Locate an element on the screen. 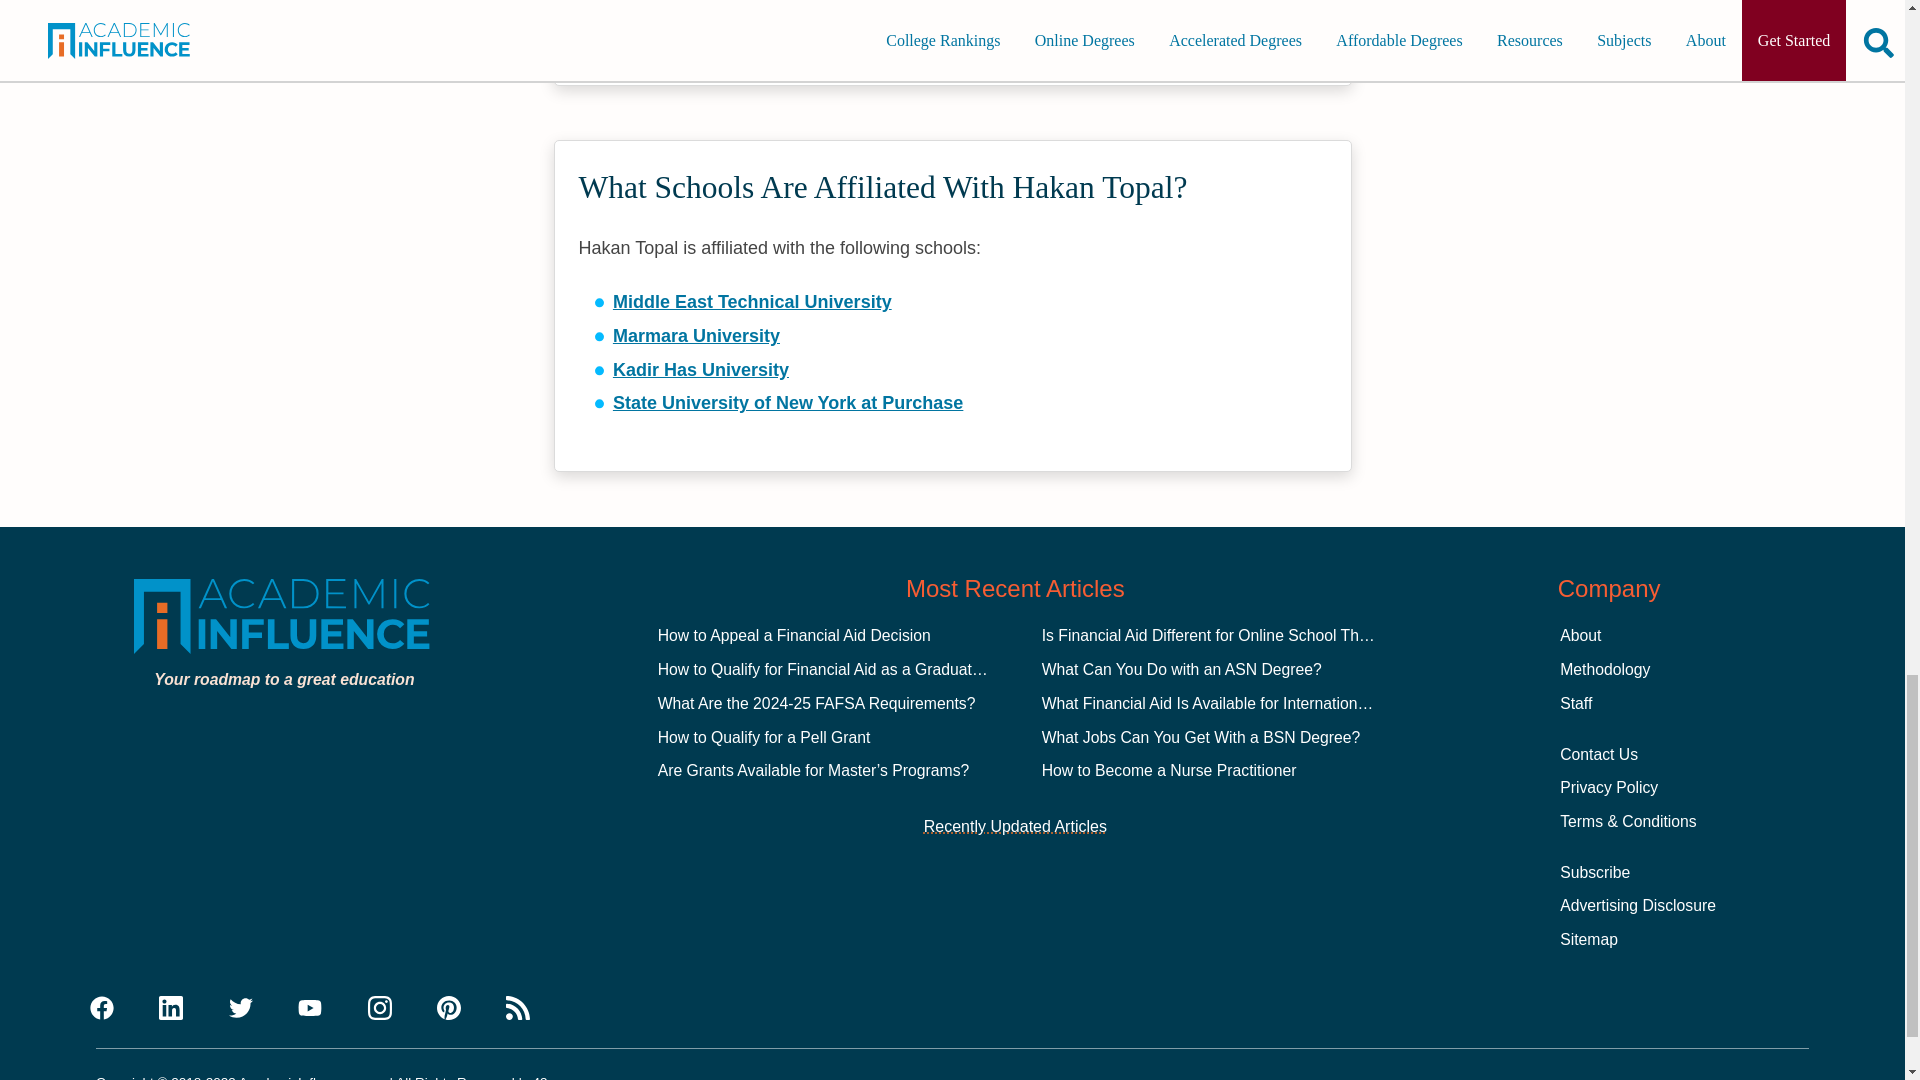 Image resolution: width=1920 pixels, height=1080 pixels. Contact Us is located at coordinates (1598, 754).